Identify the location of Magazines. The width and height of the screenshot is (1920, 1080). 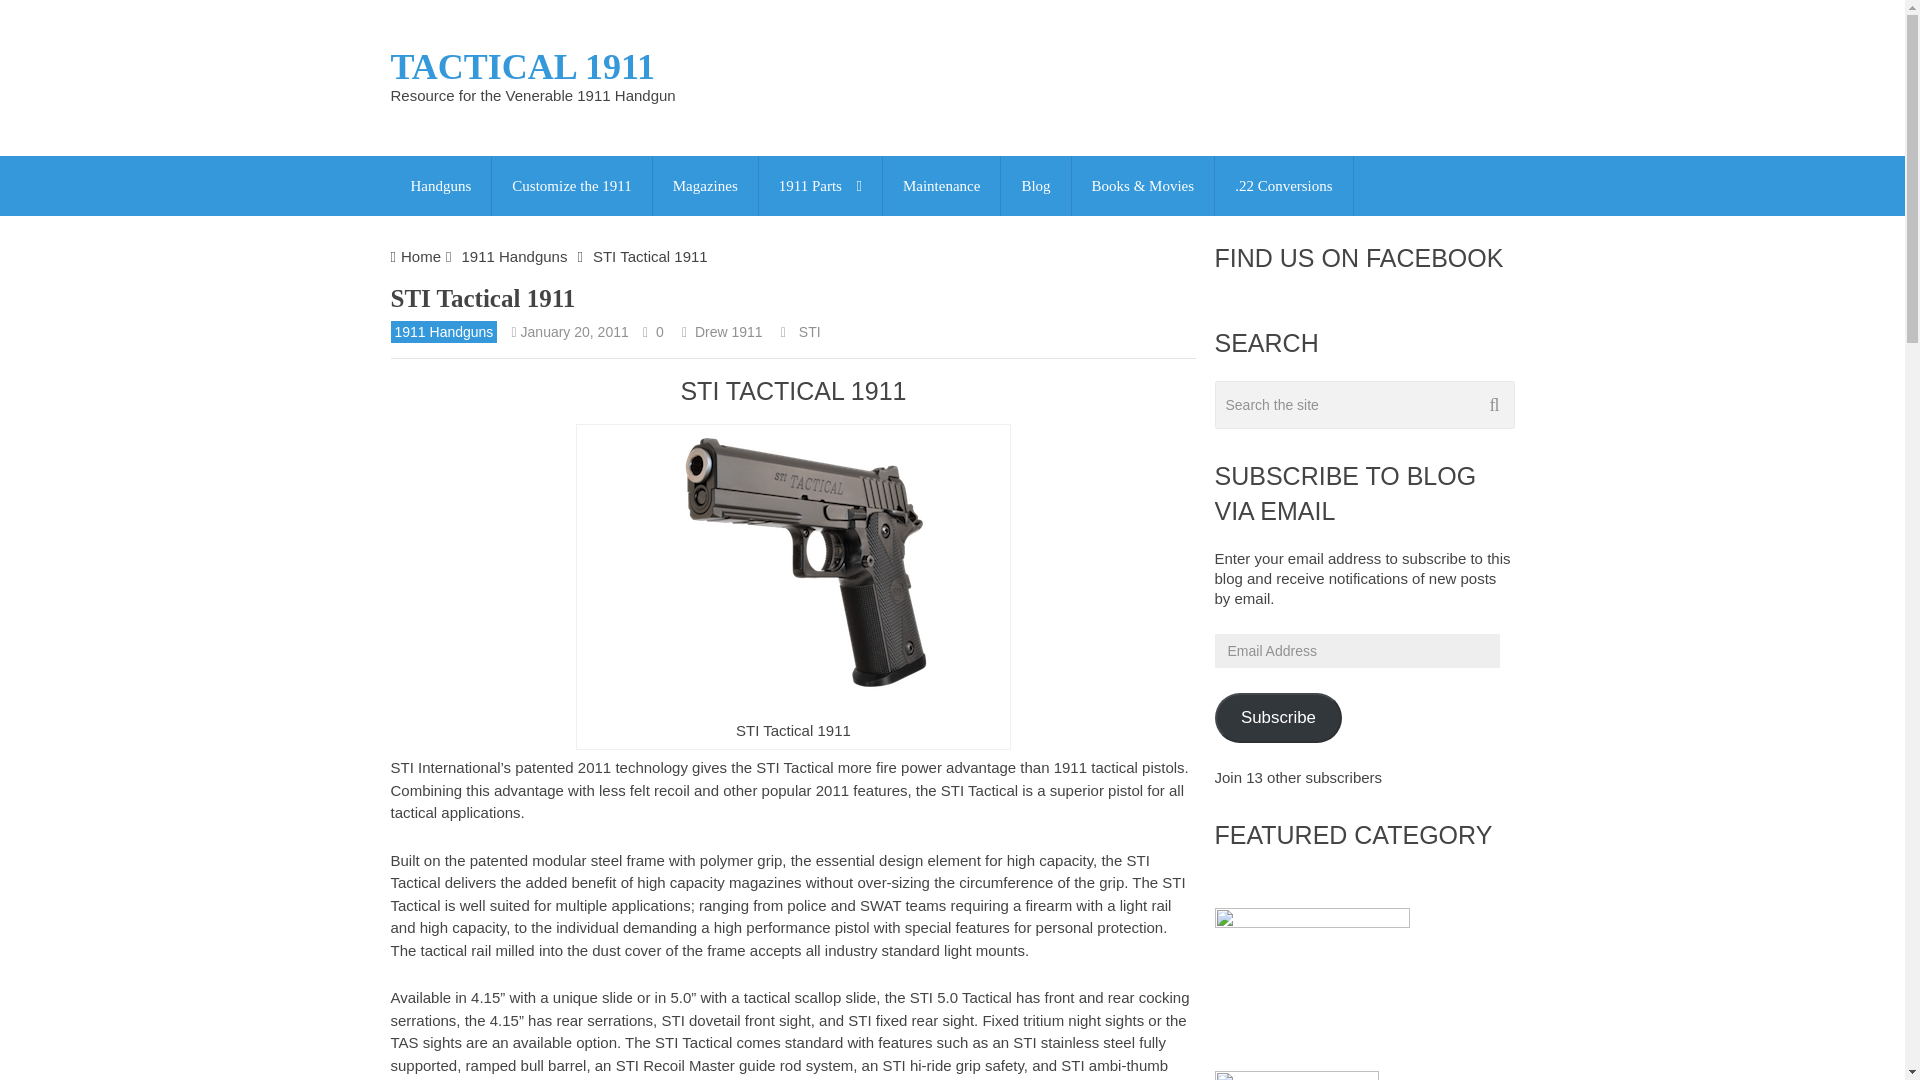
(705, 186).